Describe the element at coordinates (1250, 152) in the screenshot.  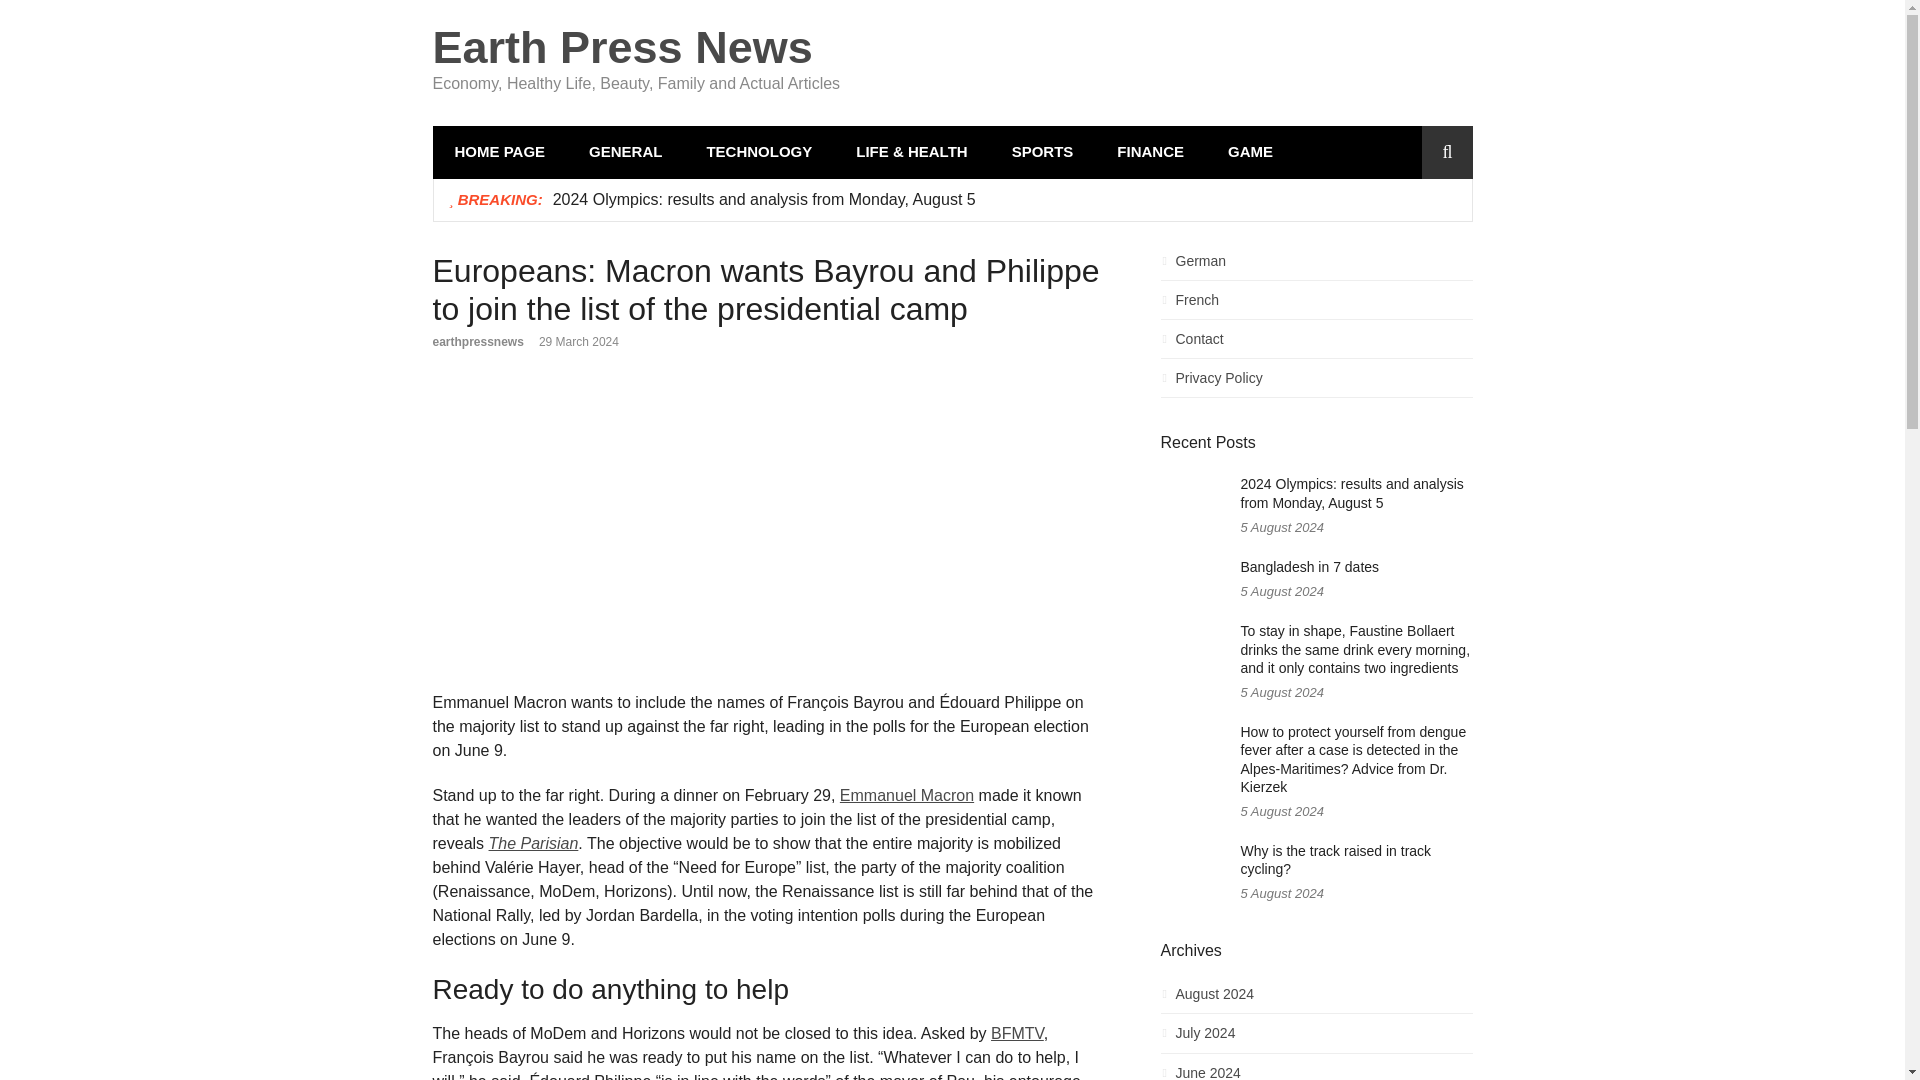
I see `GAME` at that location.